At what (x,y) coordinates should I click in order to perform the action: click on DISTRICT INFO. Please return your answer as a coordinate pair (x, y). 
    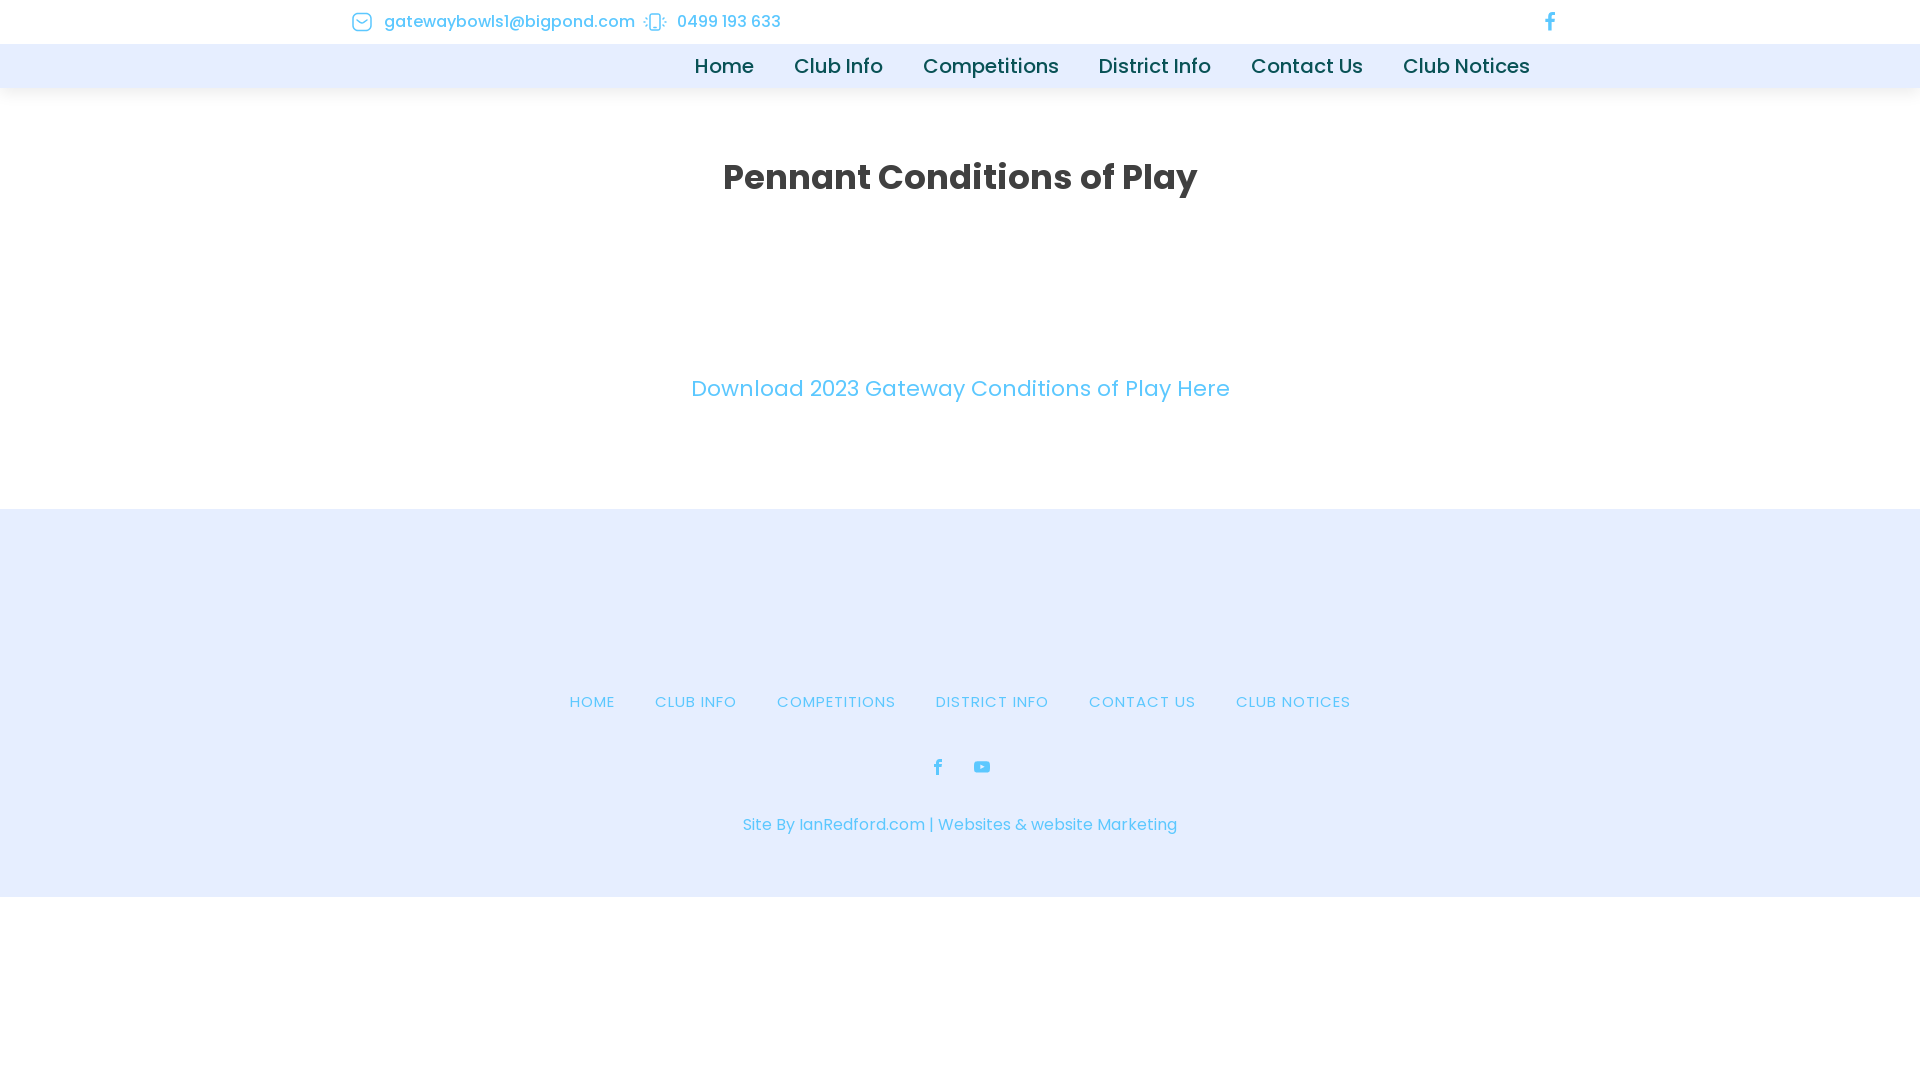
    Looking at the image, I should click on (992, 702).